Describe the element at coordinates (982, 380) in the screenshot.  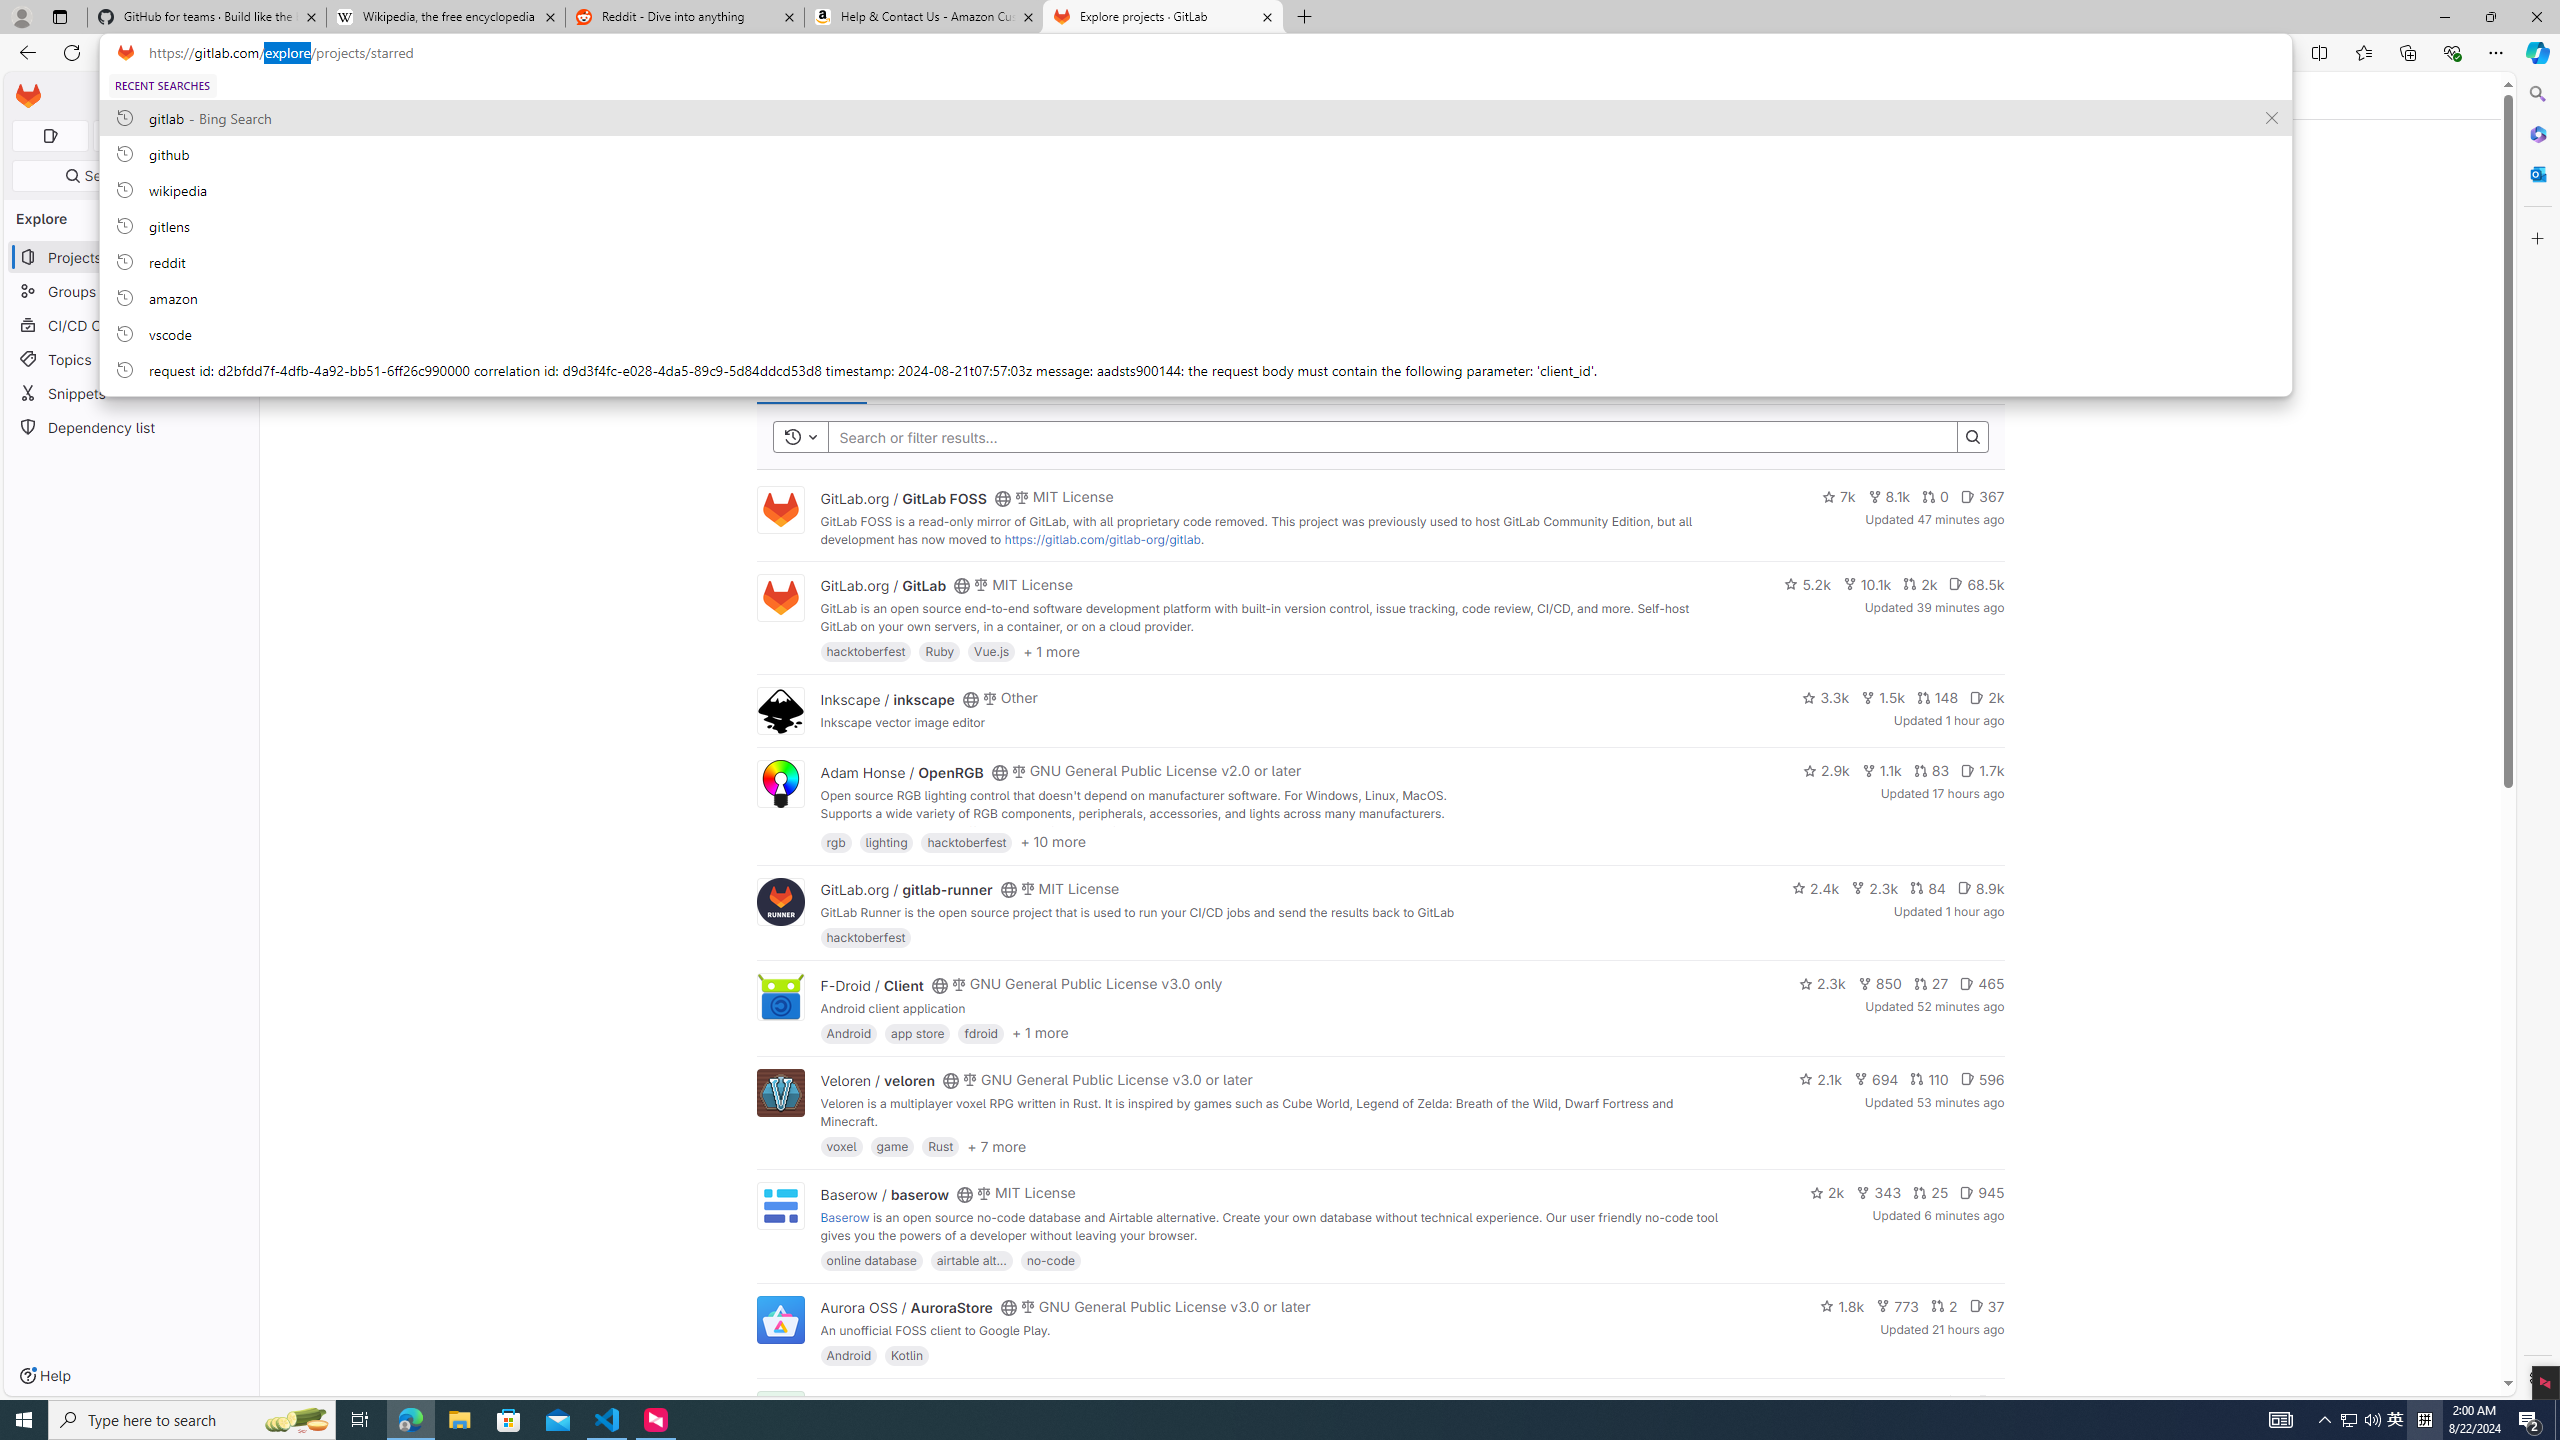
I see `Active` at that location.